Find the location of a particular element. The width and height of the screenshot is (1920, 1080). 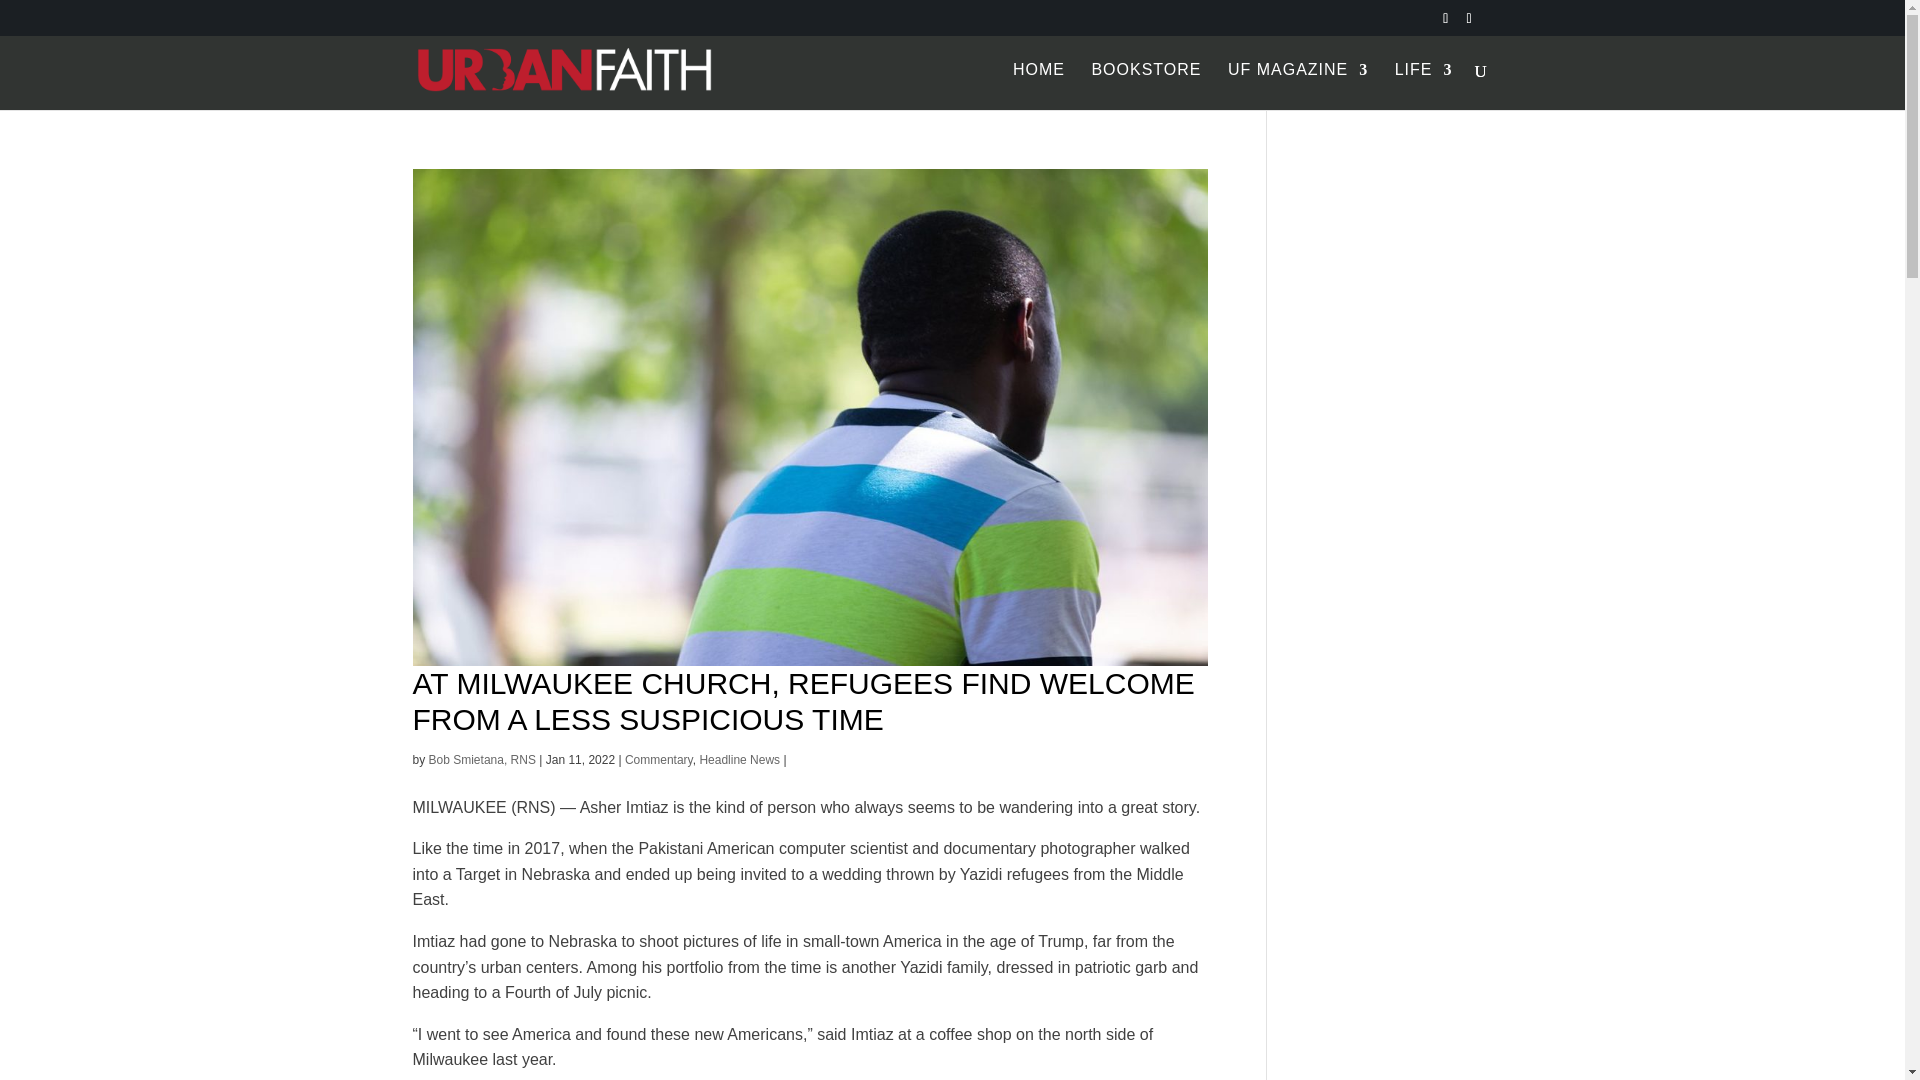

Commentary is located at coordinates (659, 759).